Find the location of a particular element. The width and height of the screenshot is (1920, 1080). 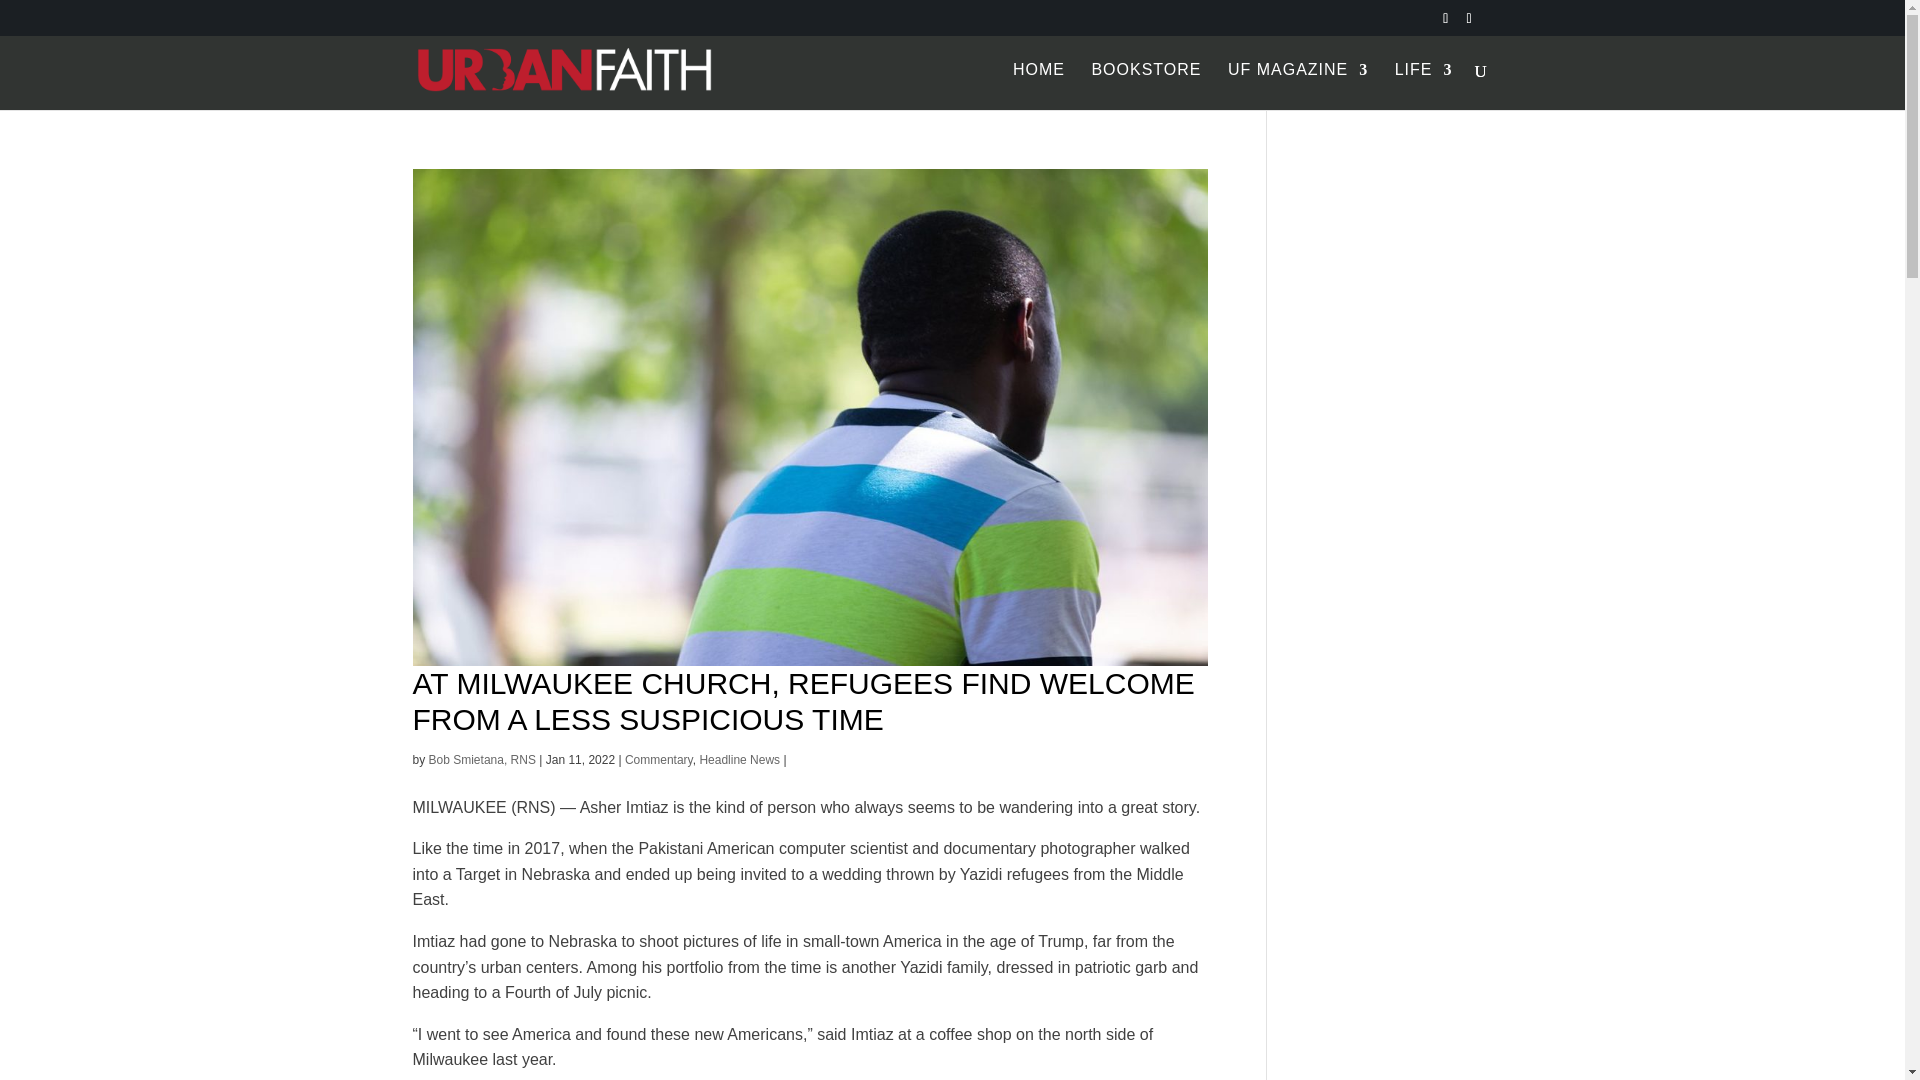

Commentary is located at coordinates (659, 759).